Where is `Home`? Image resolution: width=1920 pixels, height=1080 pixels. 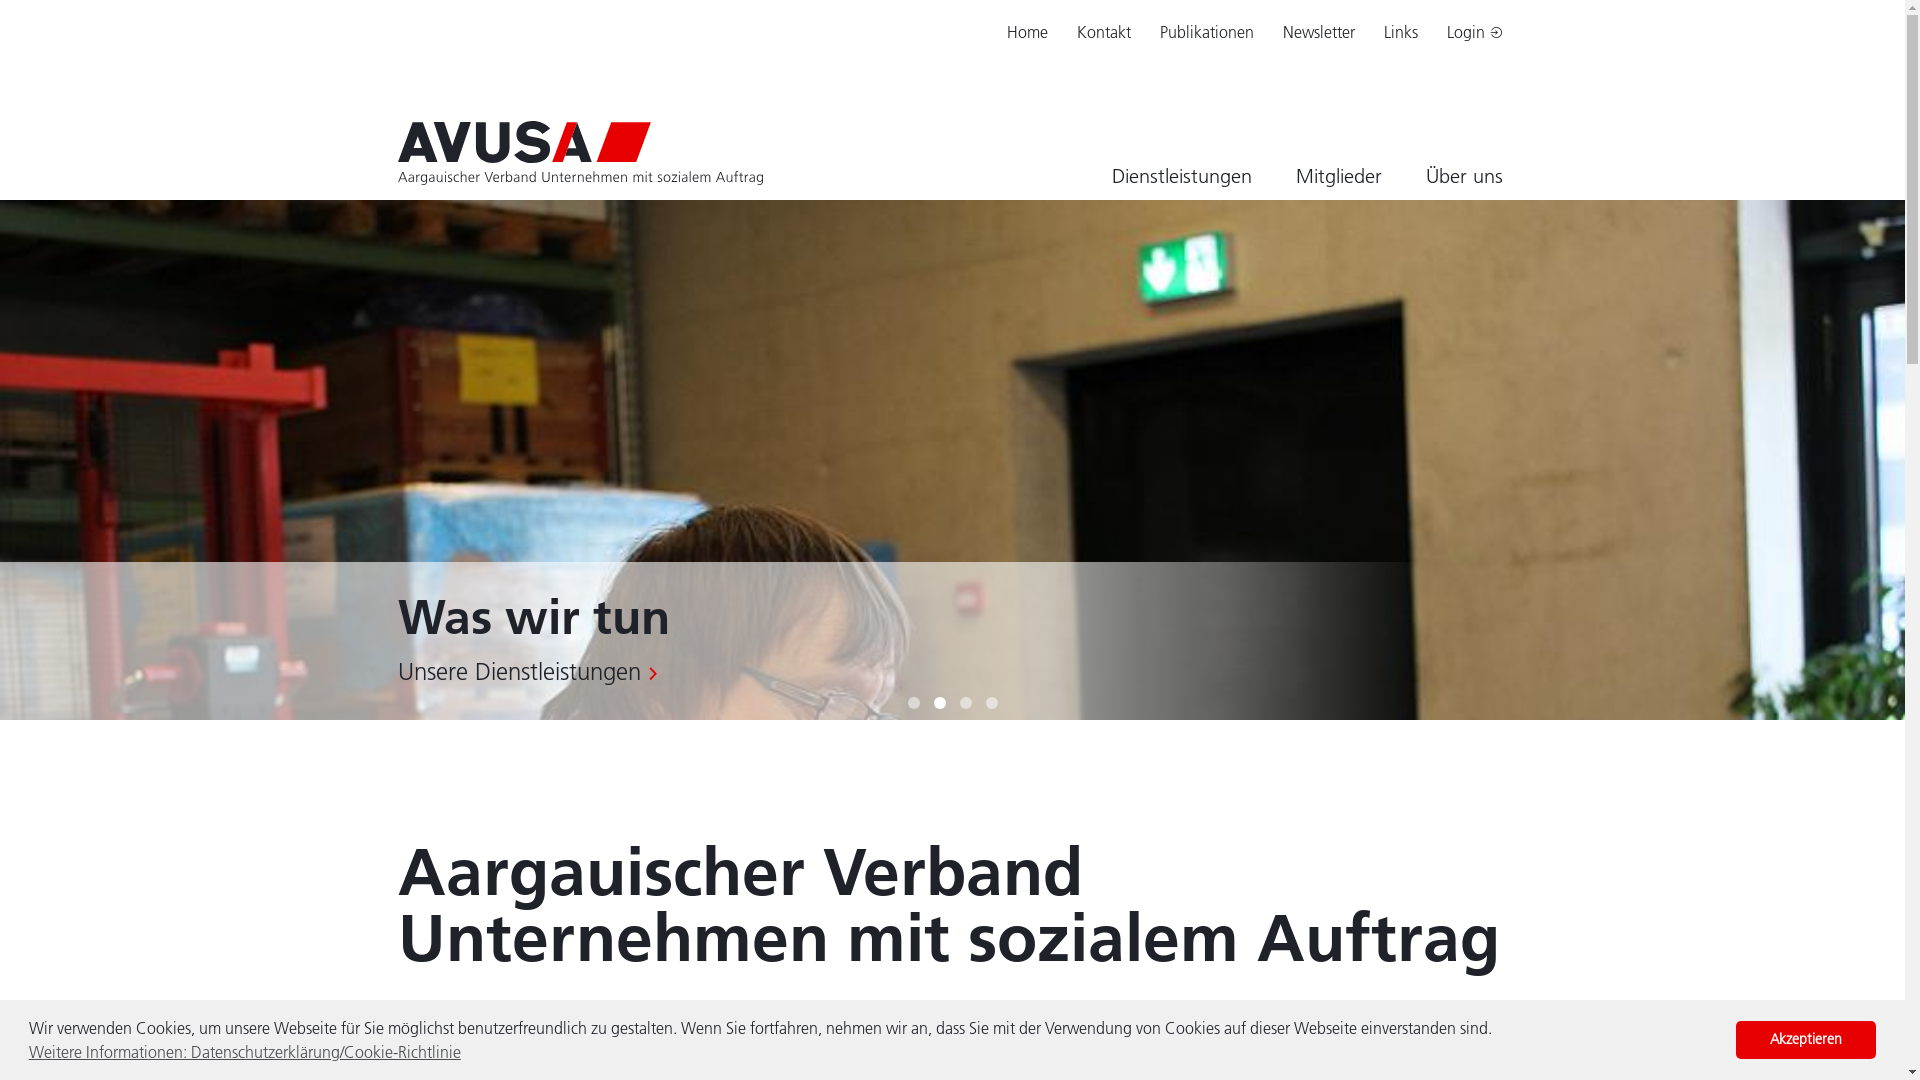
Home is located at coordinates (1028, 32).